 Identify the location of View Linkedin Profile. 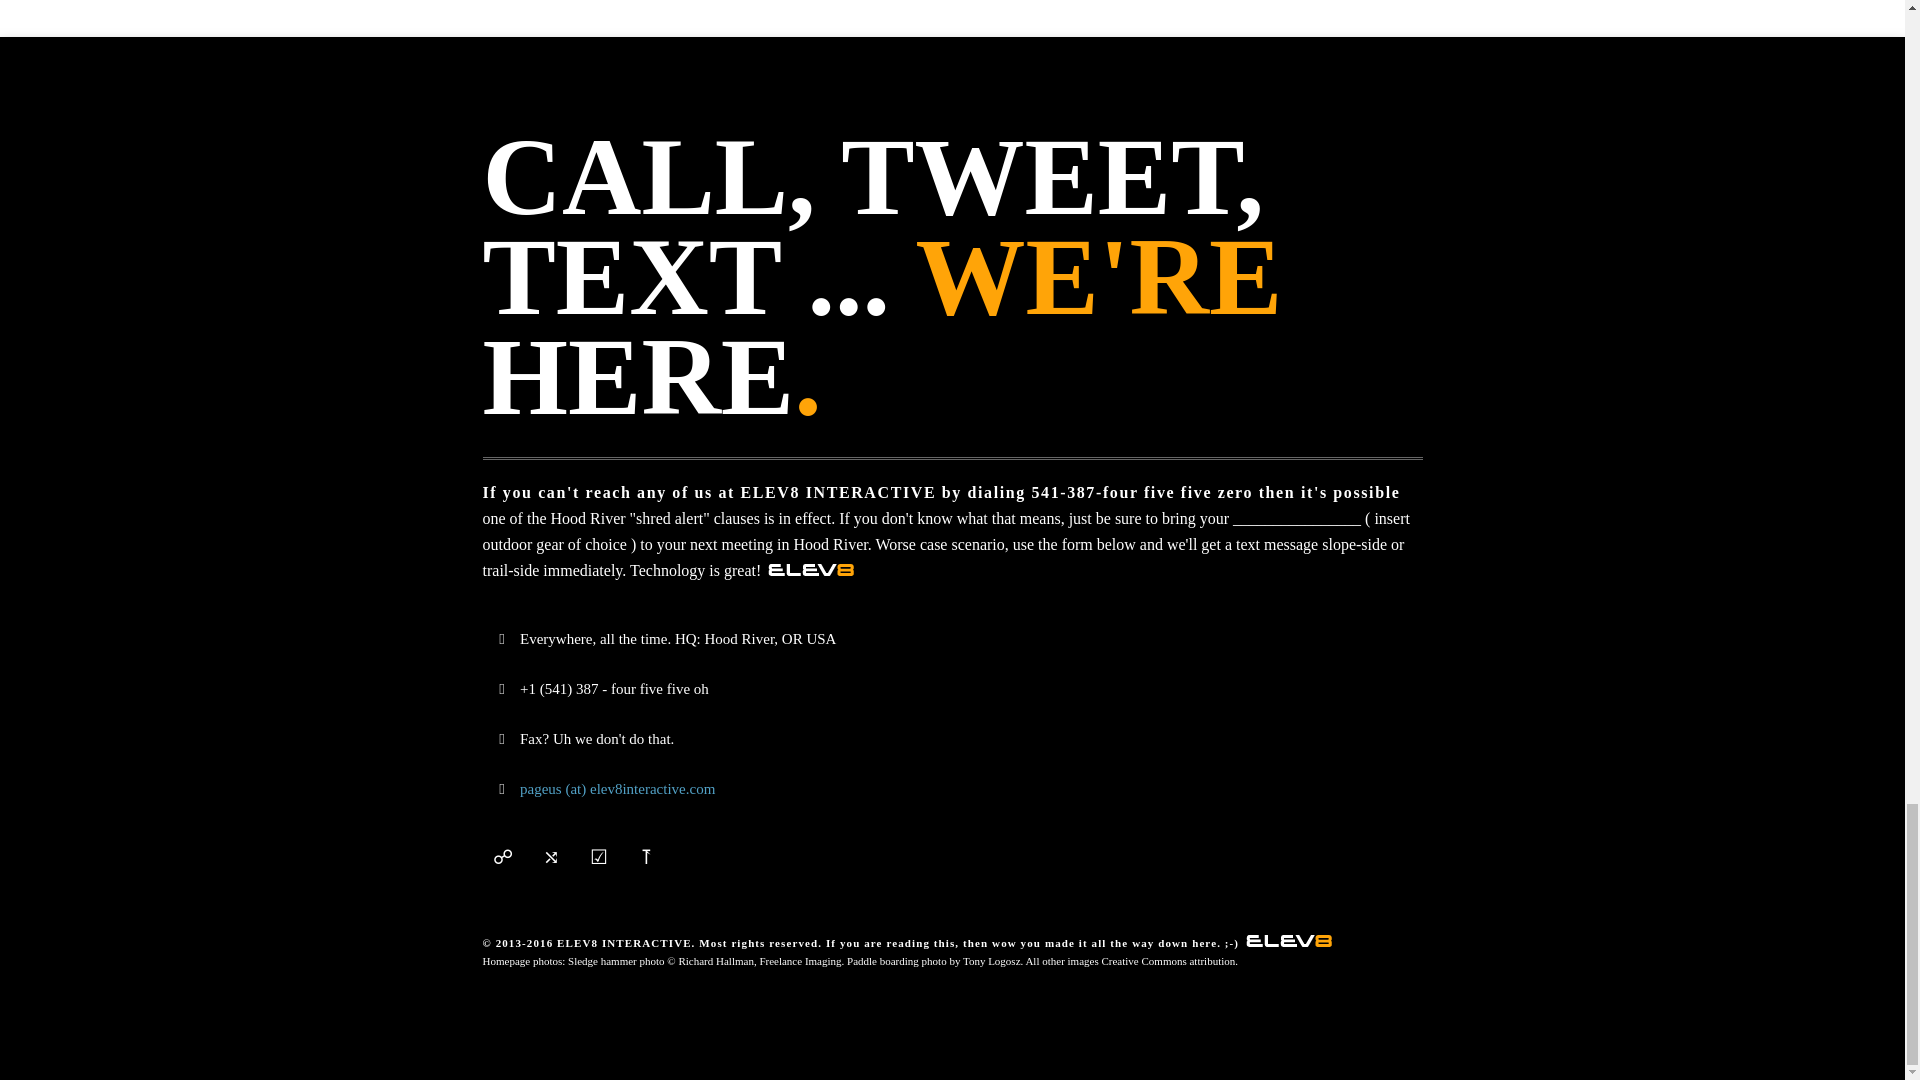
(646, 856).